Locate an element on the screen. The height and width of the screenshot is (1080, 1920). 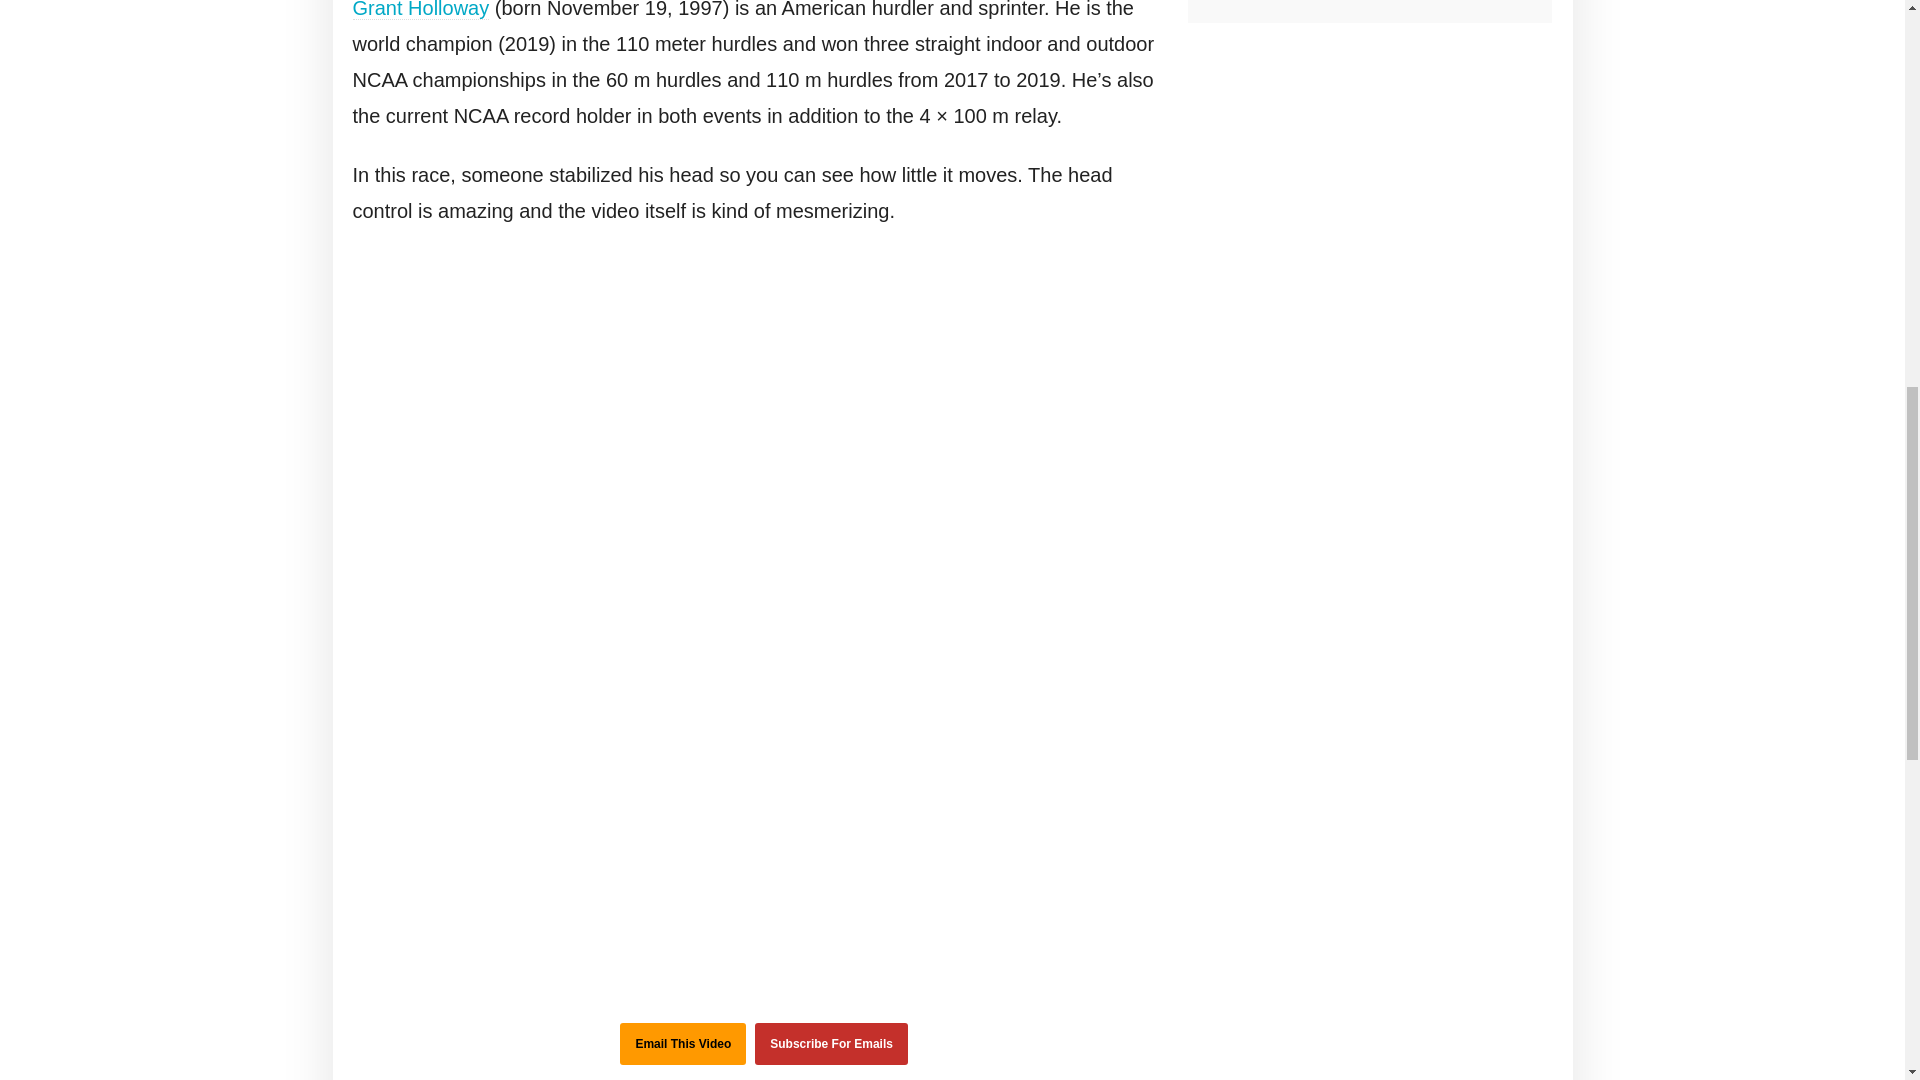
Grant Holloway is located at coordinates (420, 10).